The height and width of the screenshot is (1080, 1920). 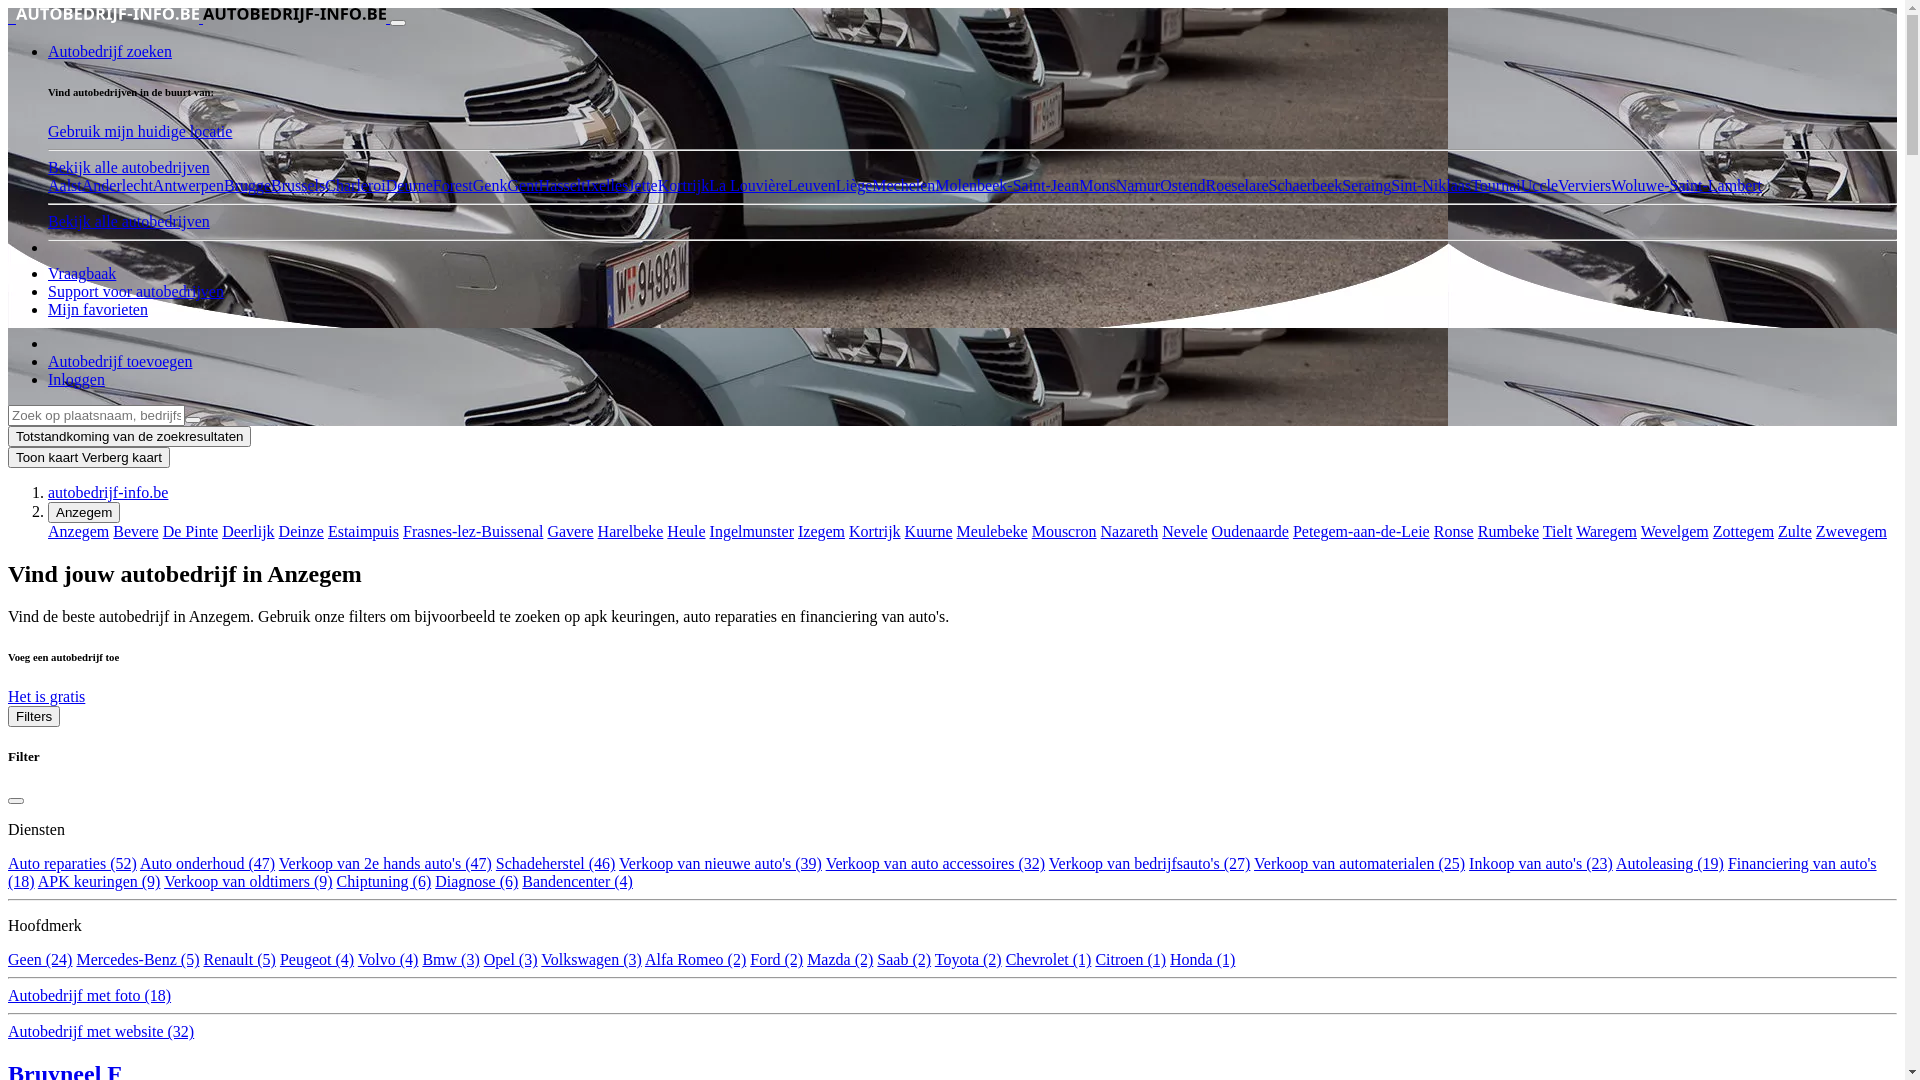 I want to click on Leuven, so click(x=812, y=186).